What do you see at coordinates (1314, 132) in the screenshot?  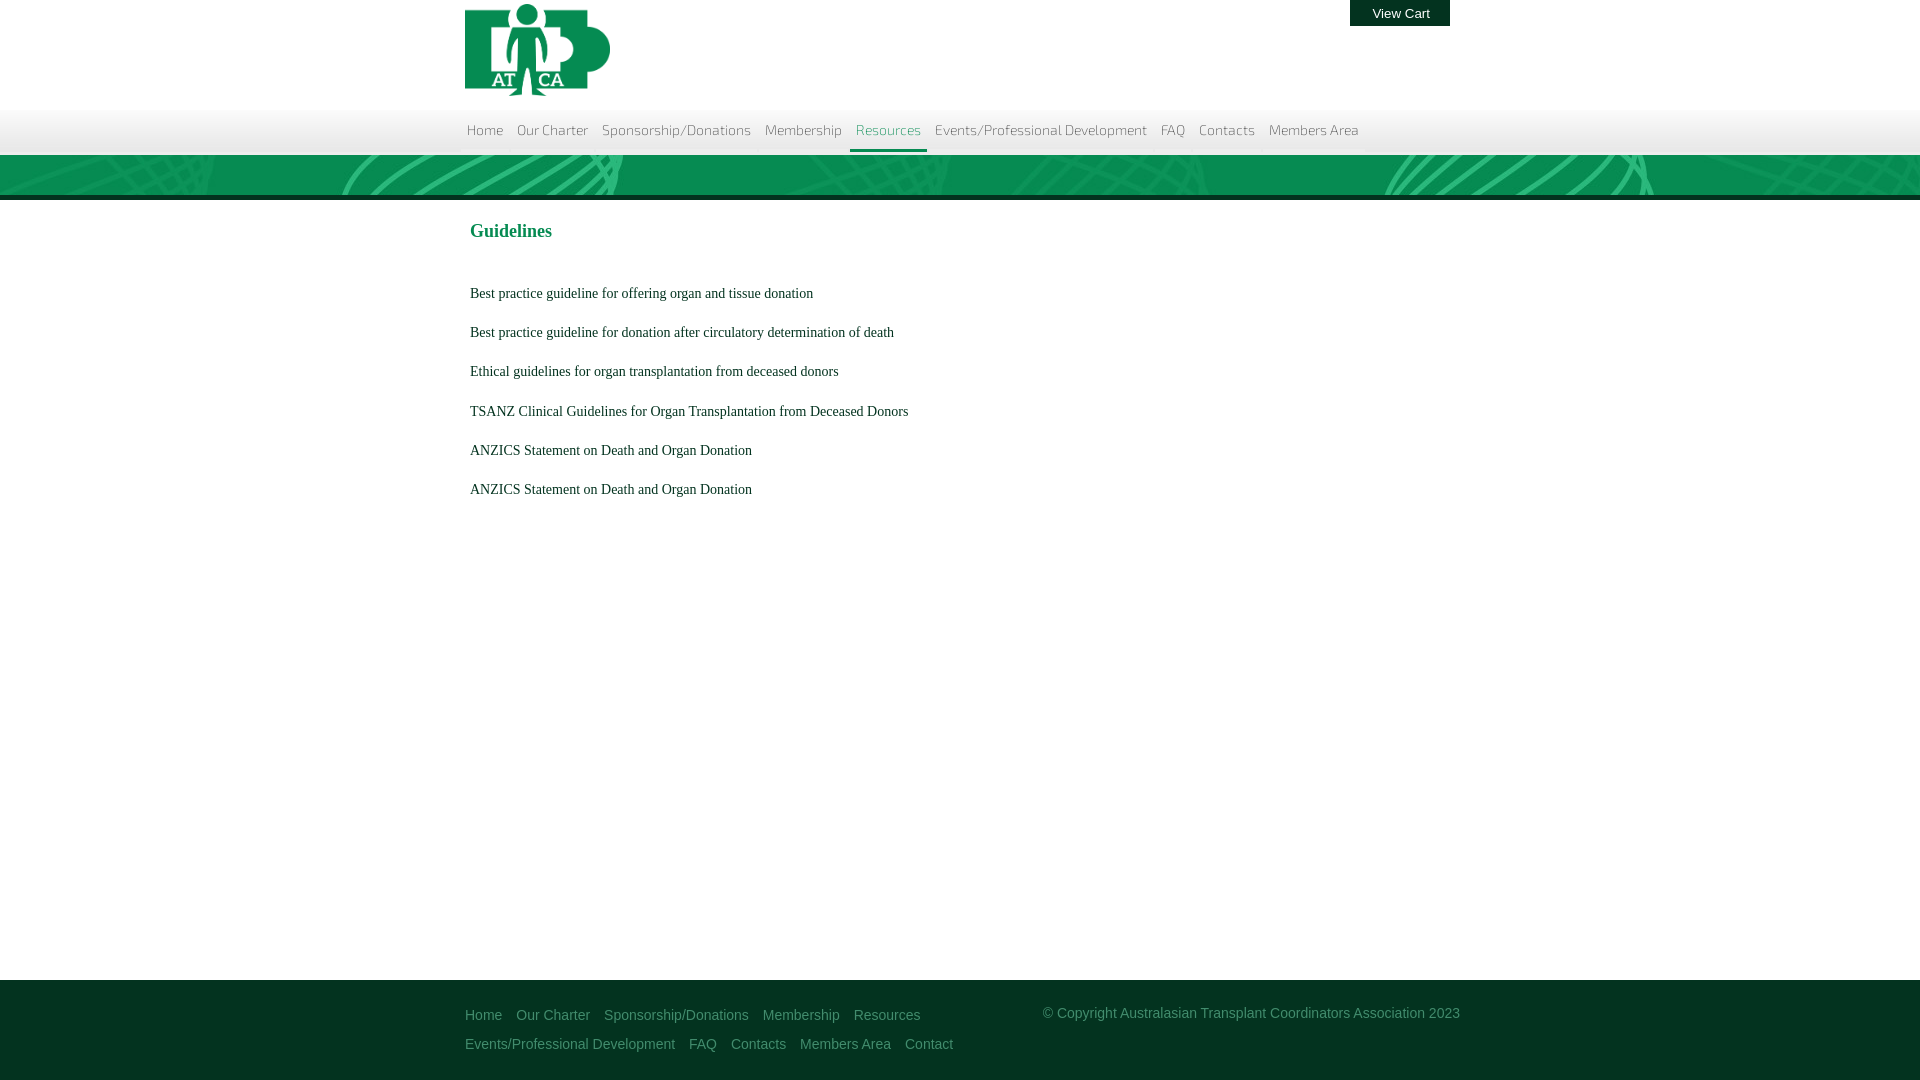 I see `Members Area` at bounding box center [1314, 132].